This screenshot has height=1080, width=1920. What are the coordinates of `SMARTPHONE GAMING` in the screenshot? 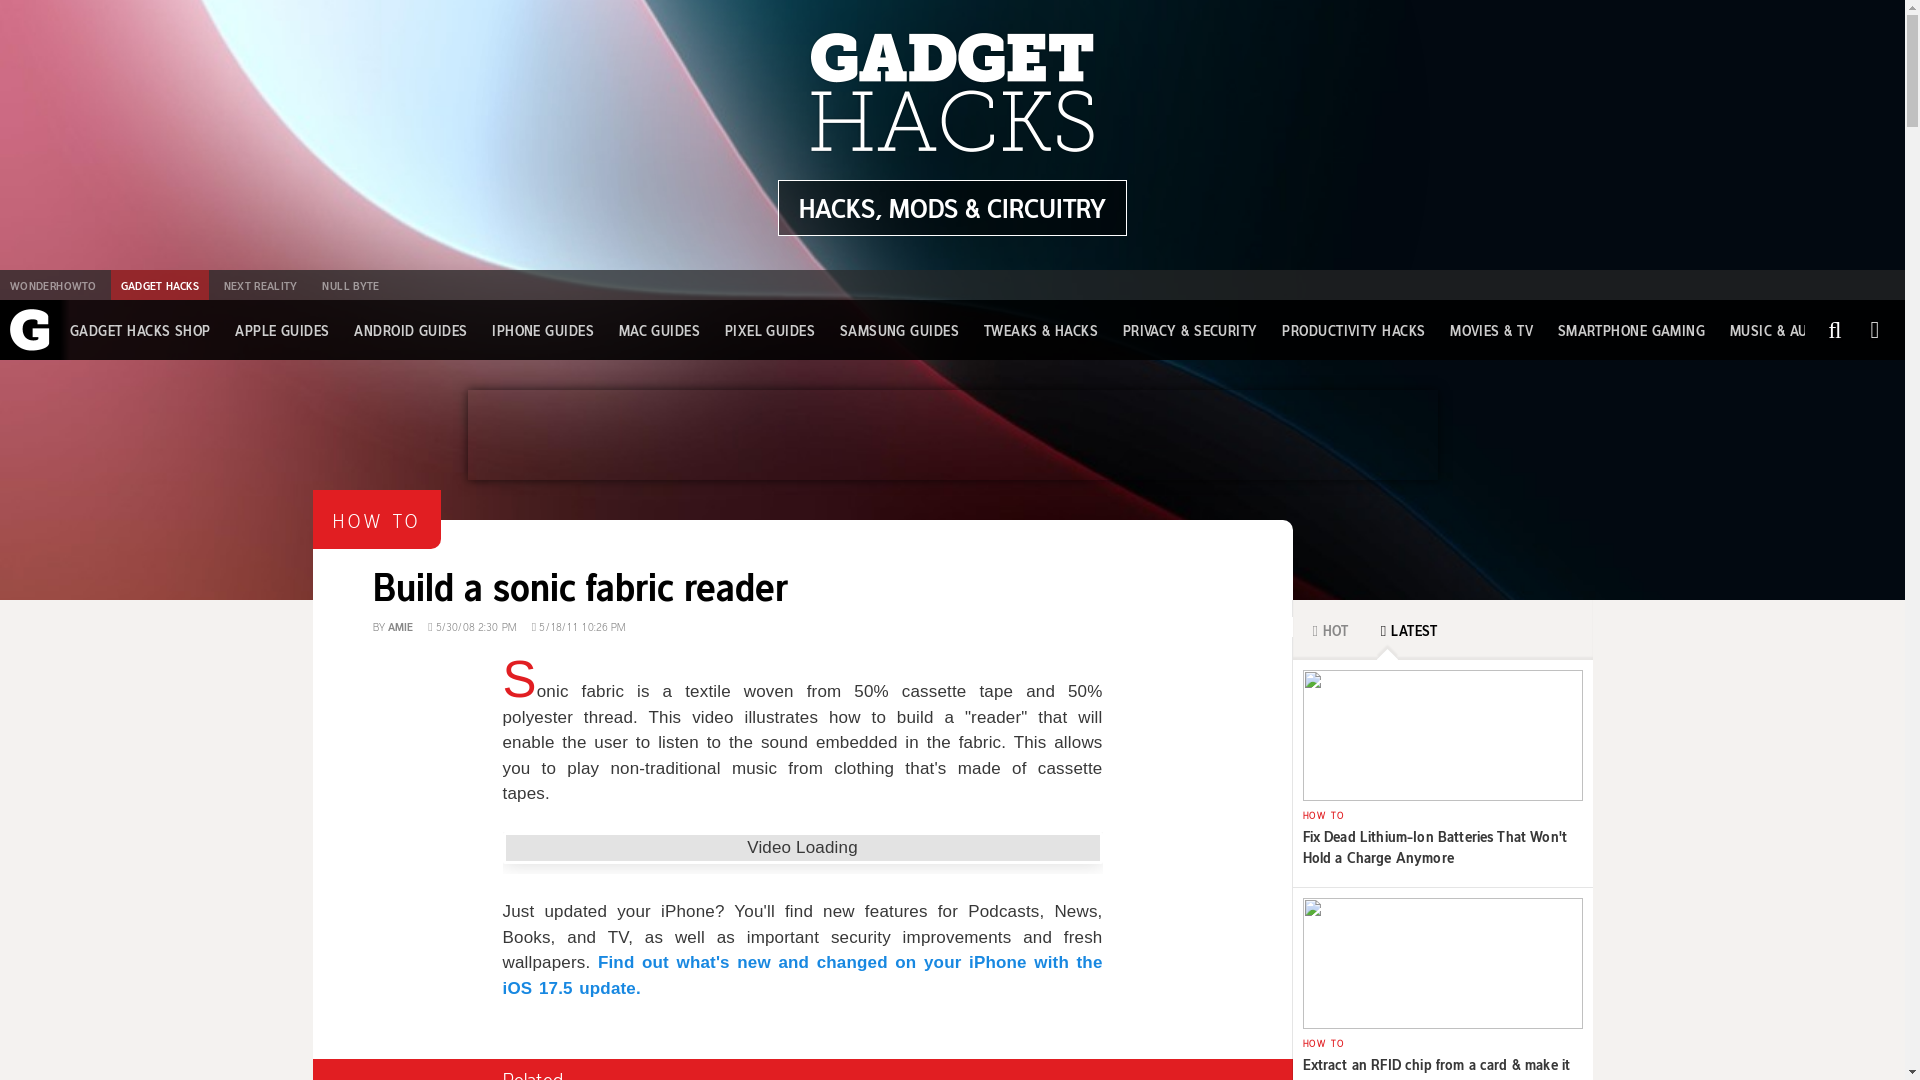 It's located at (1632, 330).